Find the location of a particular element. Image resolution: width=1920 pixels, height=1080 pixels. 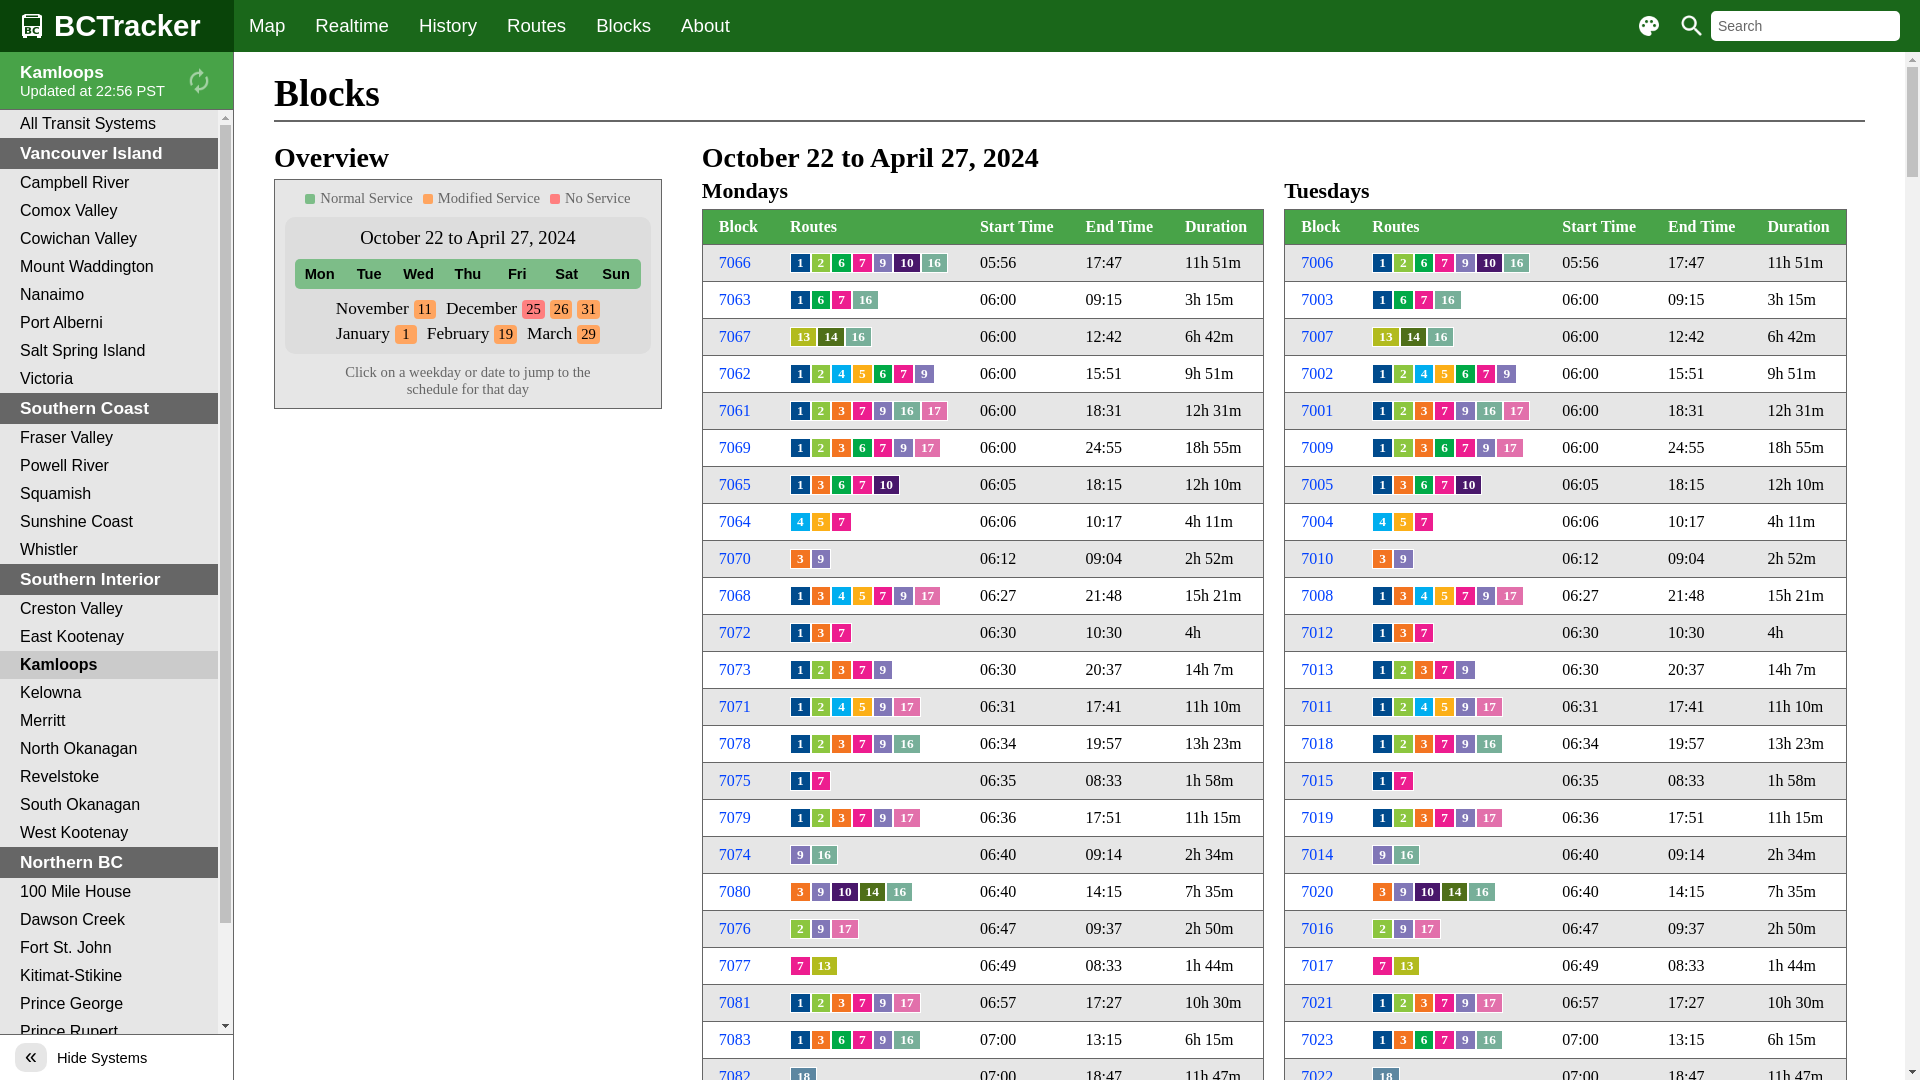

3 is located at coordinates (822, 1040).